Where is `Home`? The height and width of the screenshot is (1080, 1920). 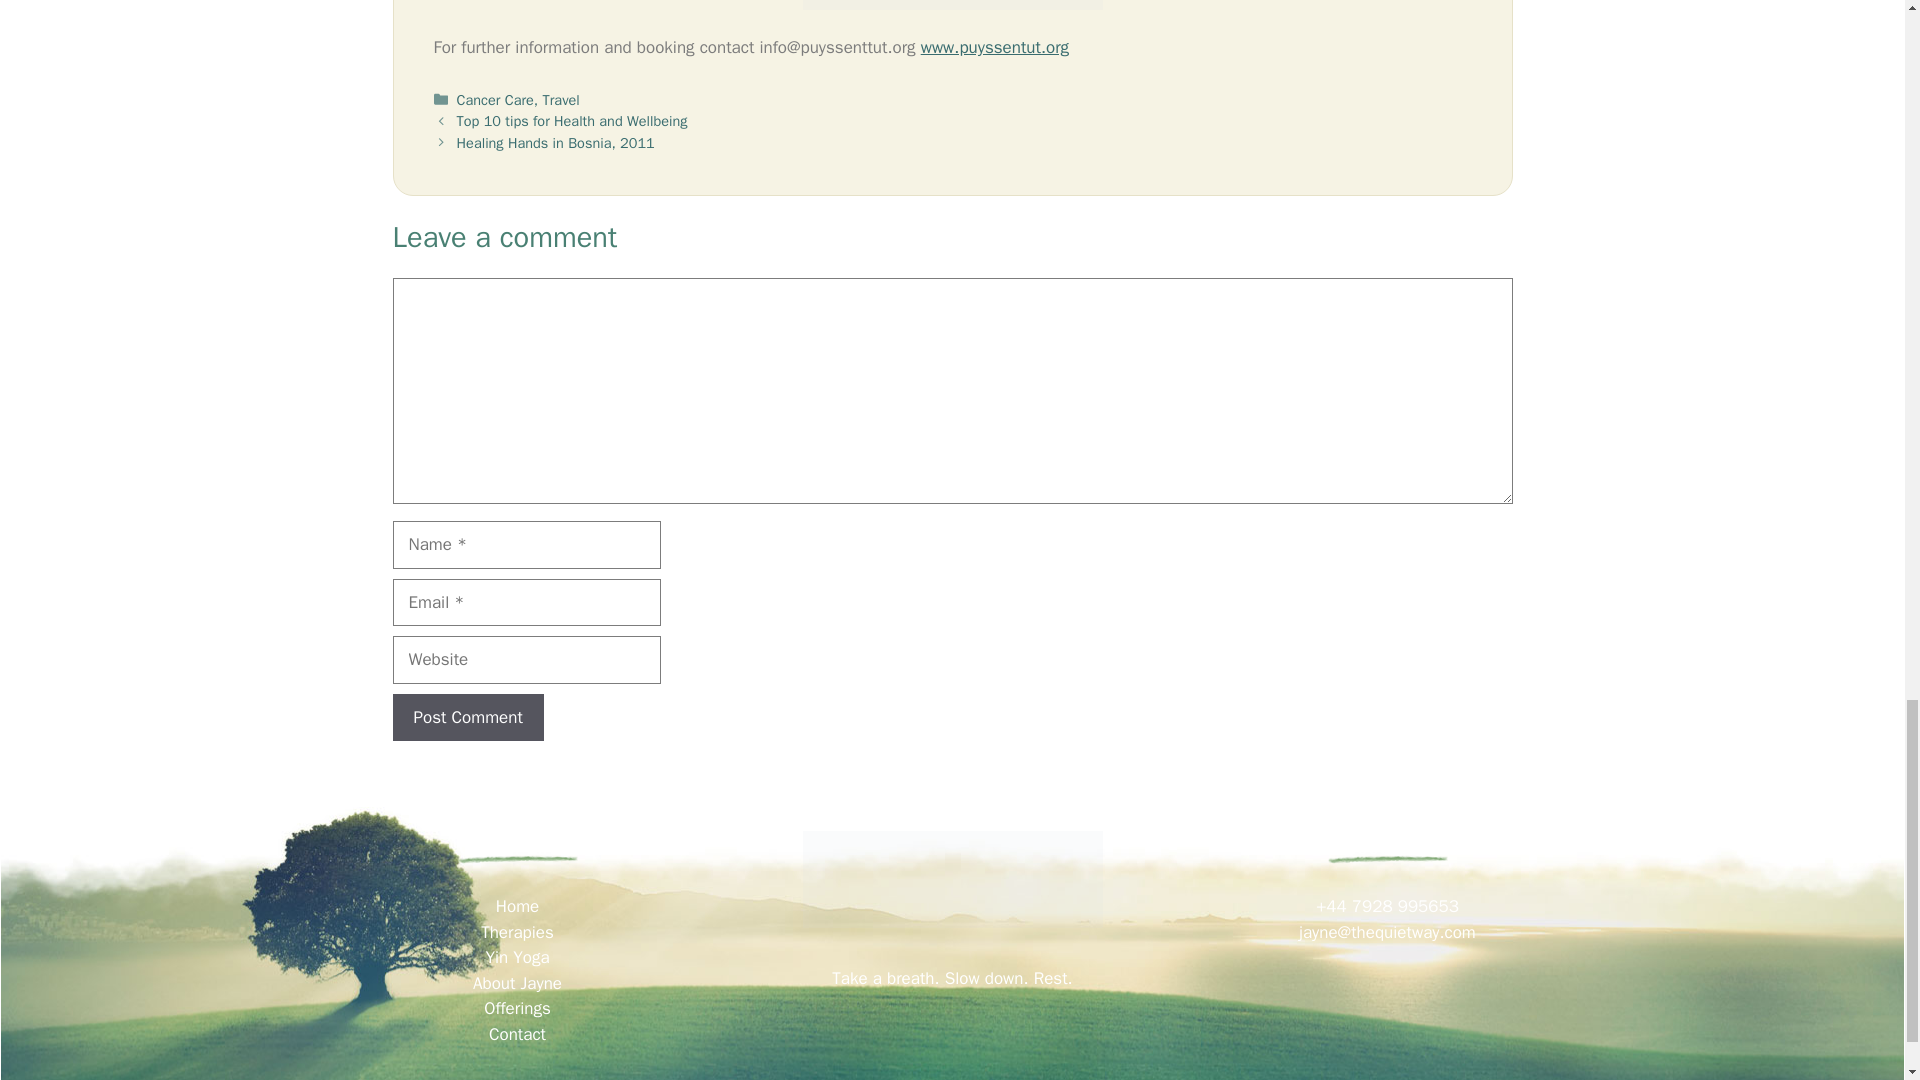 Home is located at coordinates (517, 906).